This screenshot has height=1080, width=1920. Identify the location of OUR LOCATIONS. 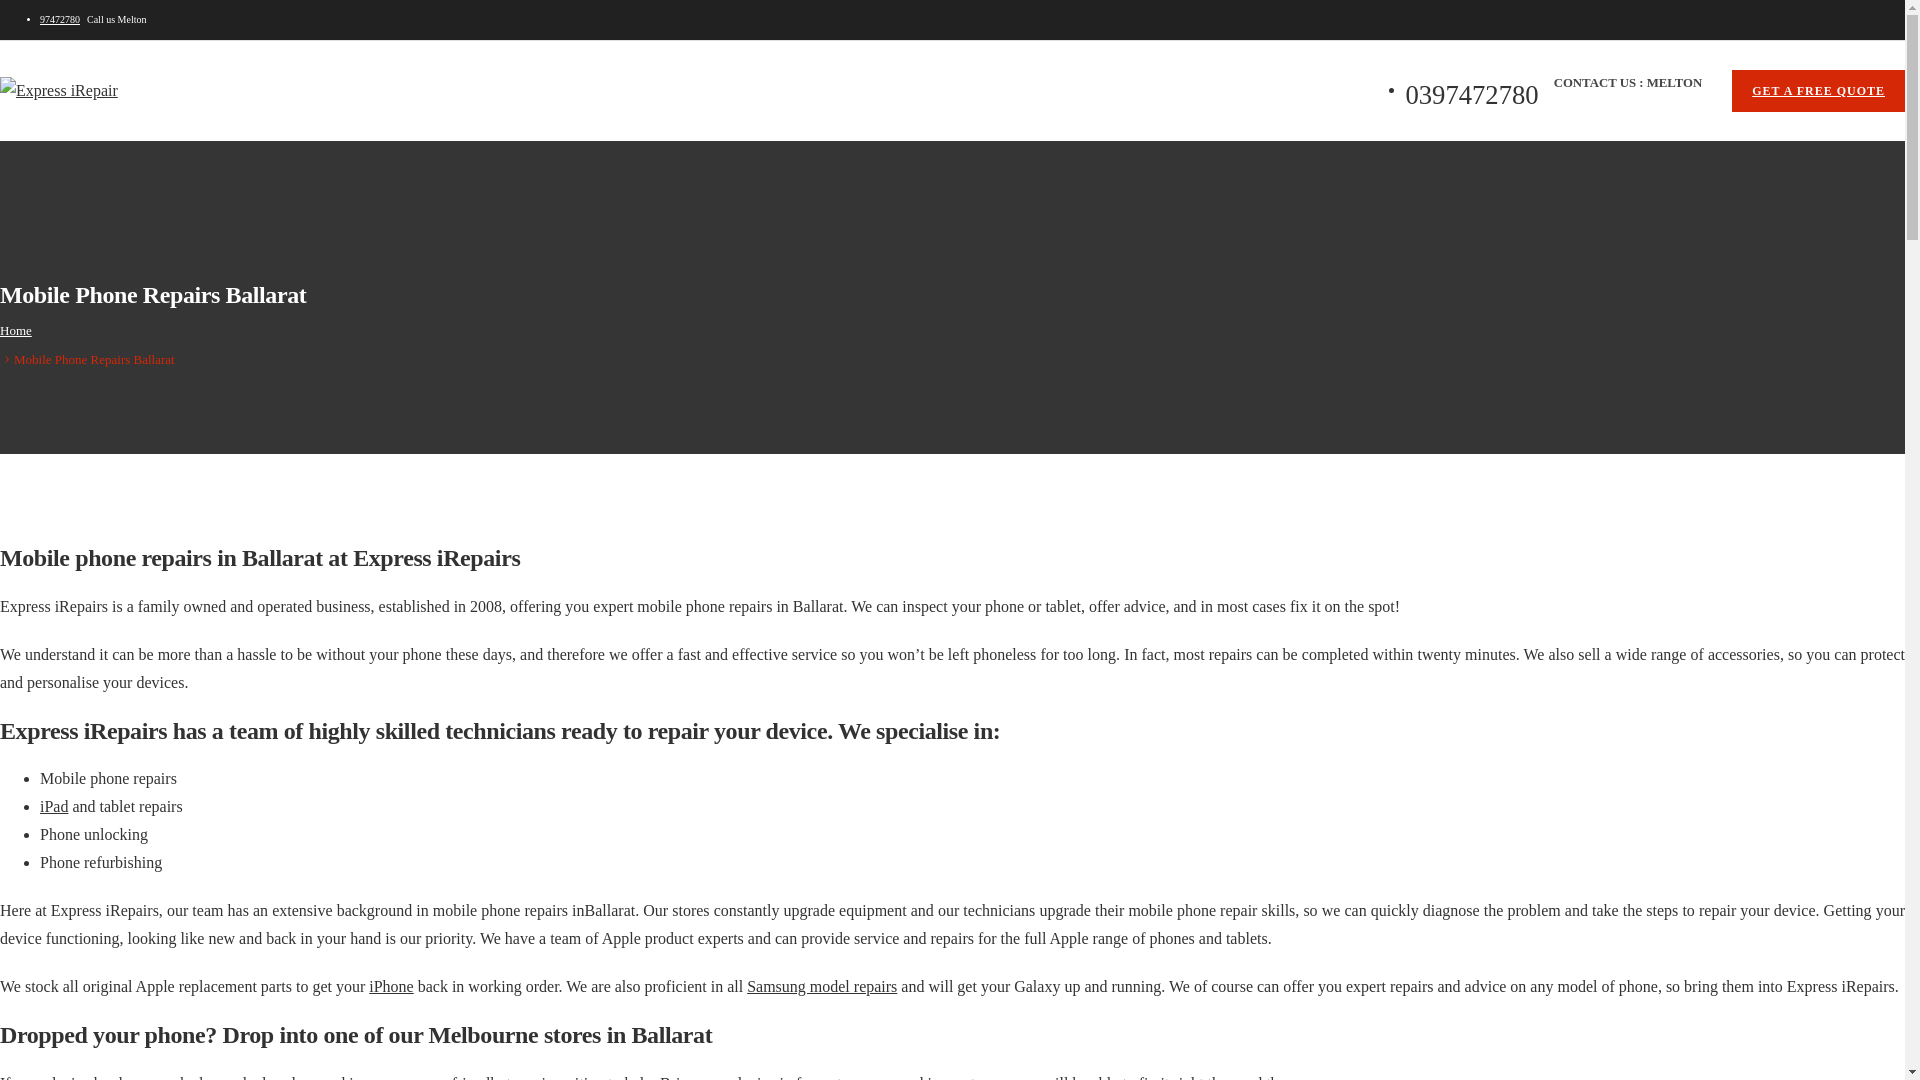
(370, 171).